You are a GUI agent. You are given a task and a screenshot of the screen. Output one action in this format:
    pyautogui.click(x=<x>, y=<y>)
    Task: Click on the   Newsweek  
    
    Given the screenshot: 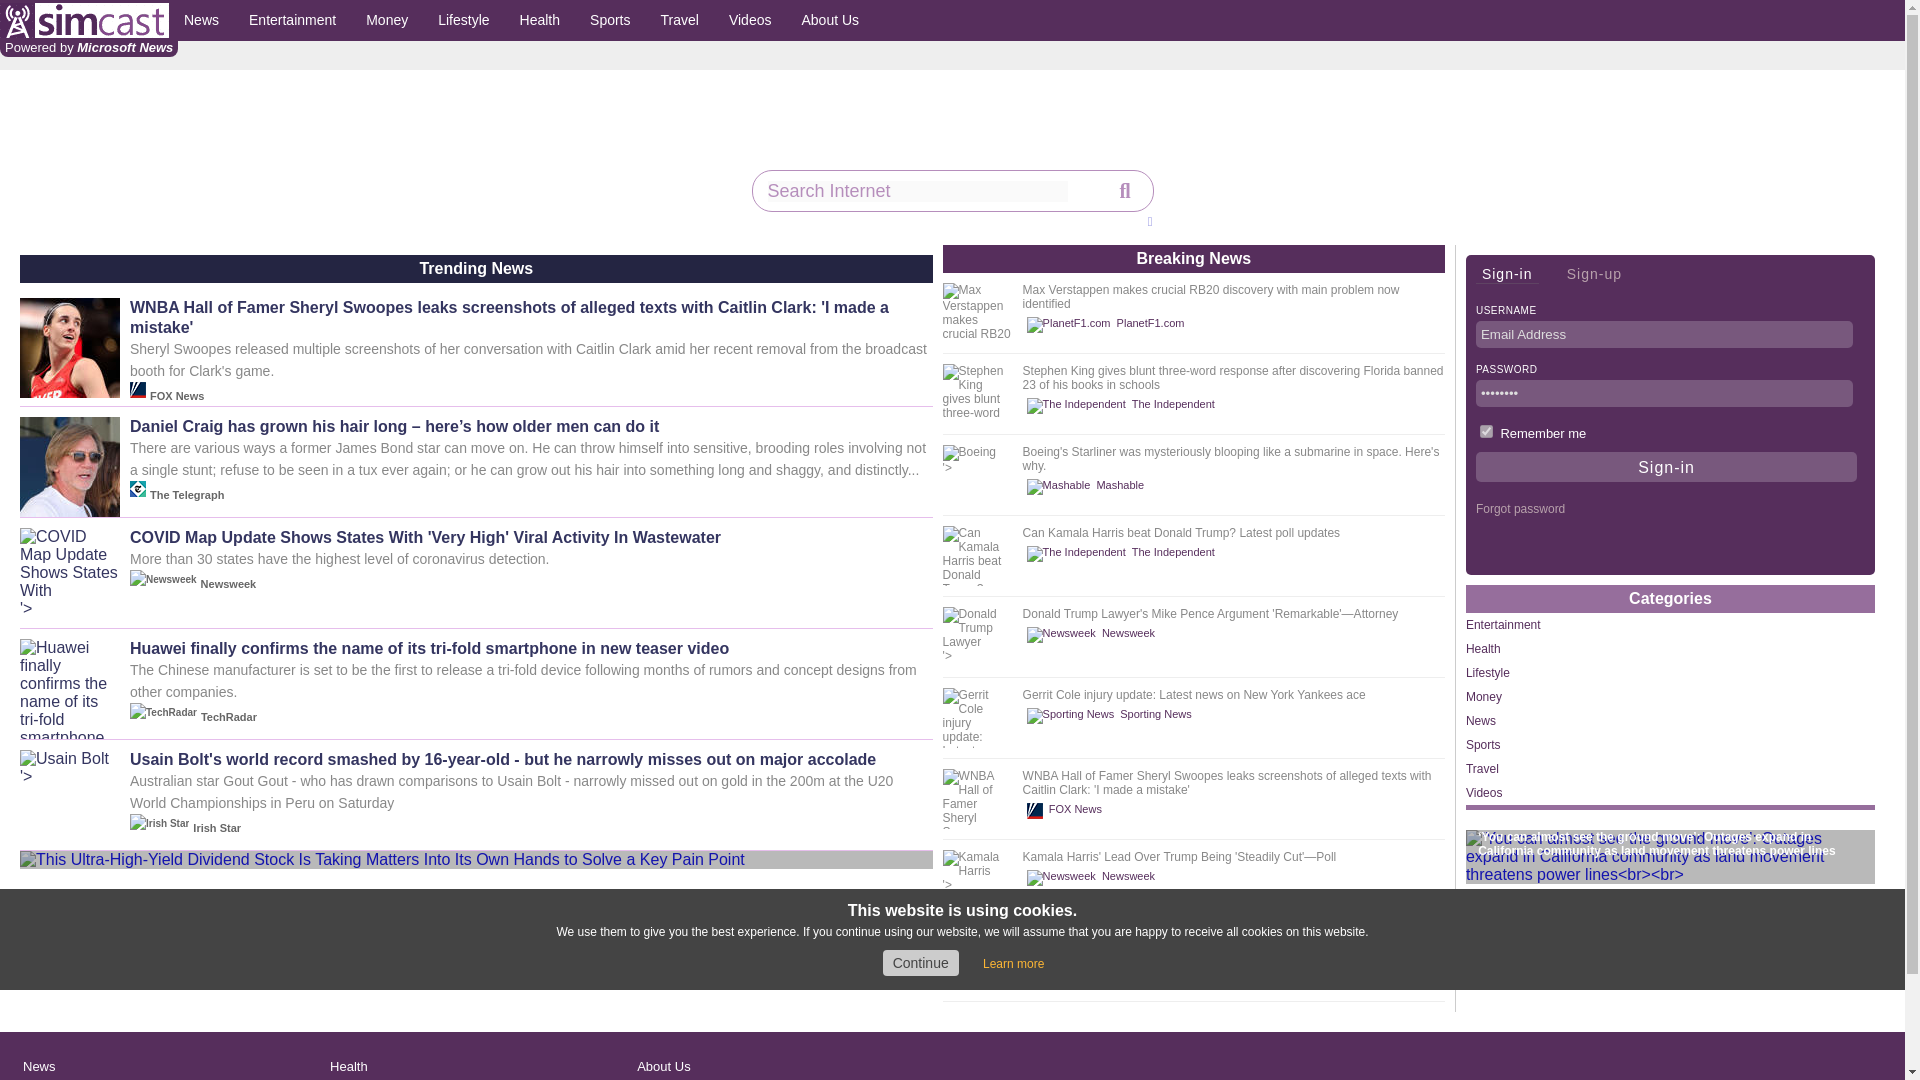 What is the action you would take?
    pyautogui.click(x=1094, y=634)
    